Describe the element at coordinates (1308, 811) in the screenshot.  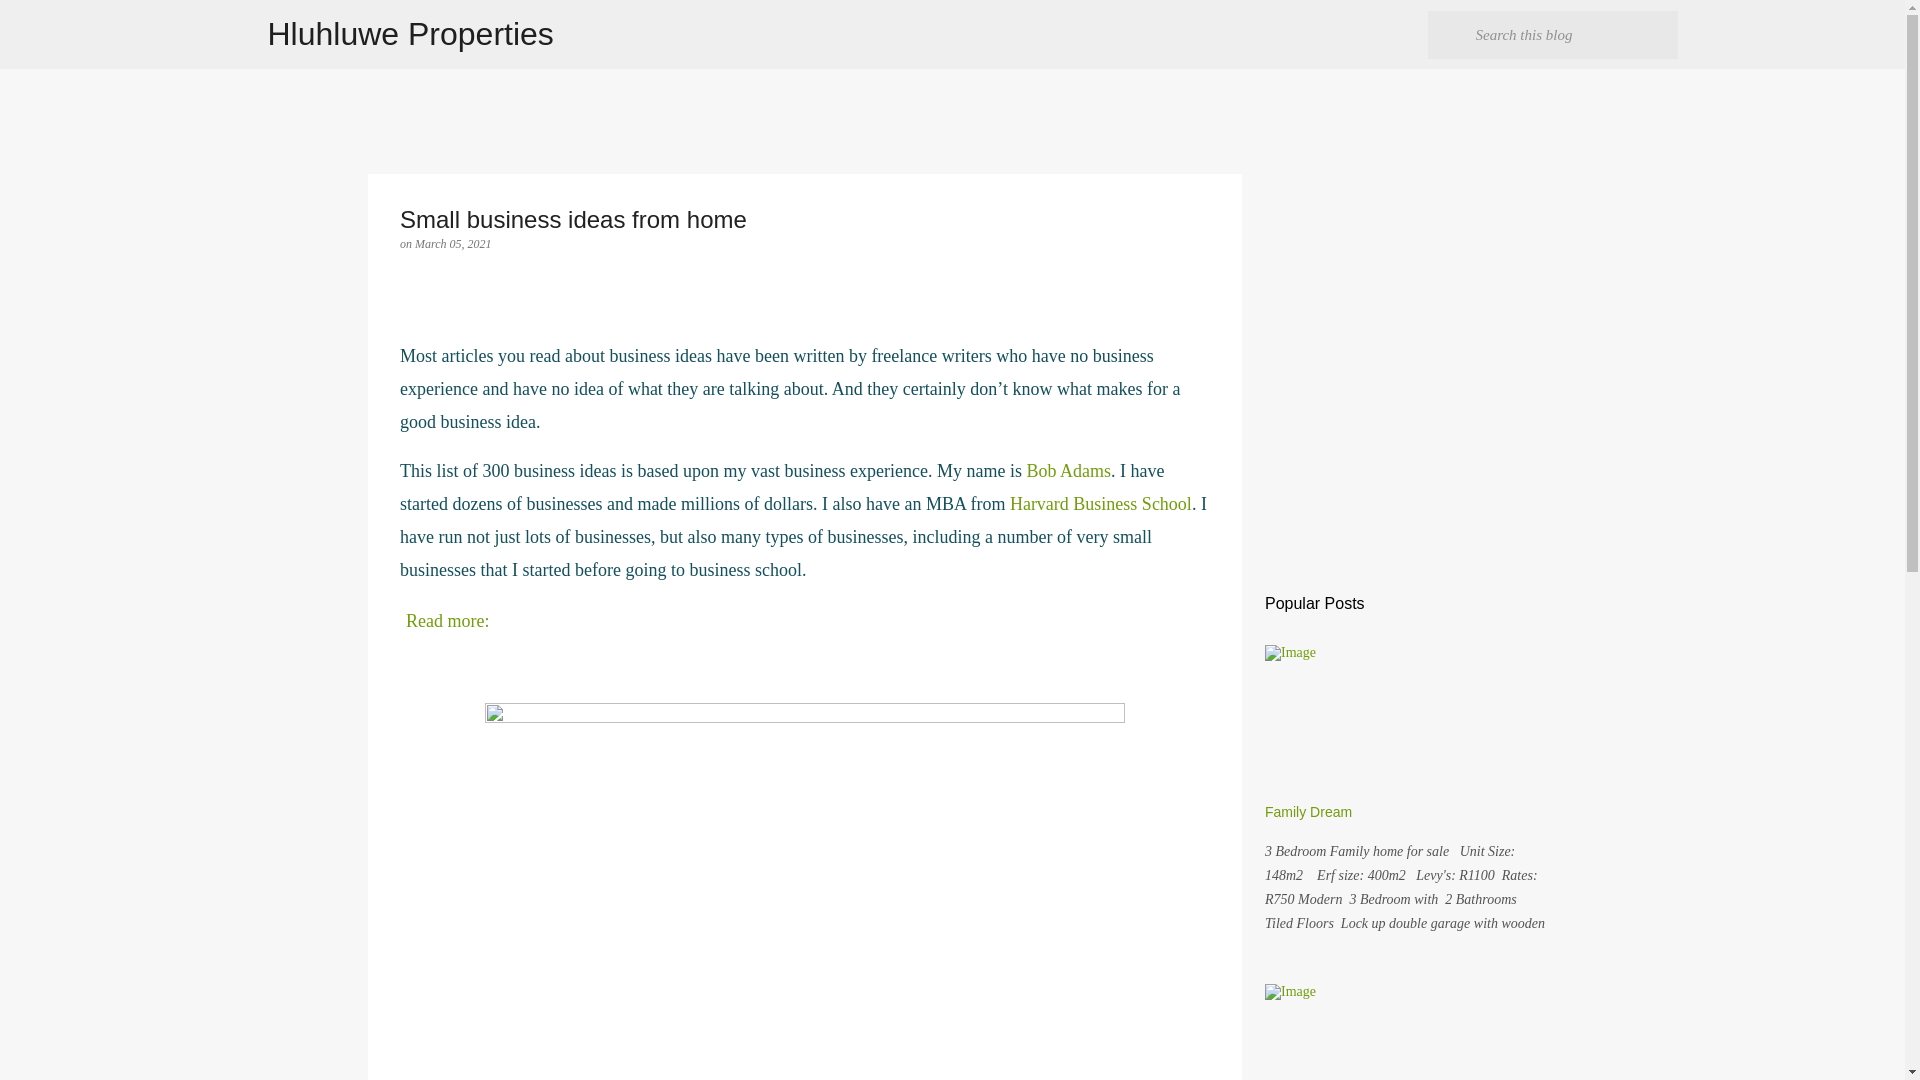
I see `Family Dream` at that location.